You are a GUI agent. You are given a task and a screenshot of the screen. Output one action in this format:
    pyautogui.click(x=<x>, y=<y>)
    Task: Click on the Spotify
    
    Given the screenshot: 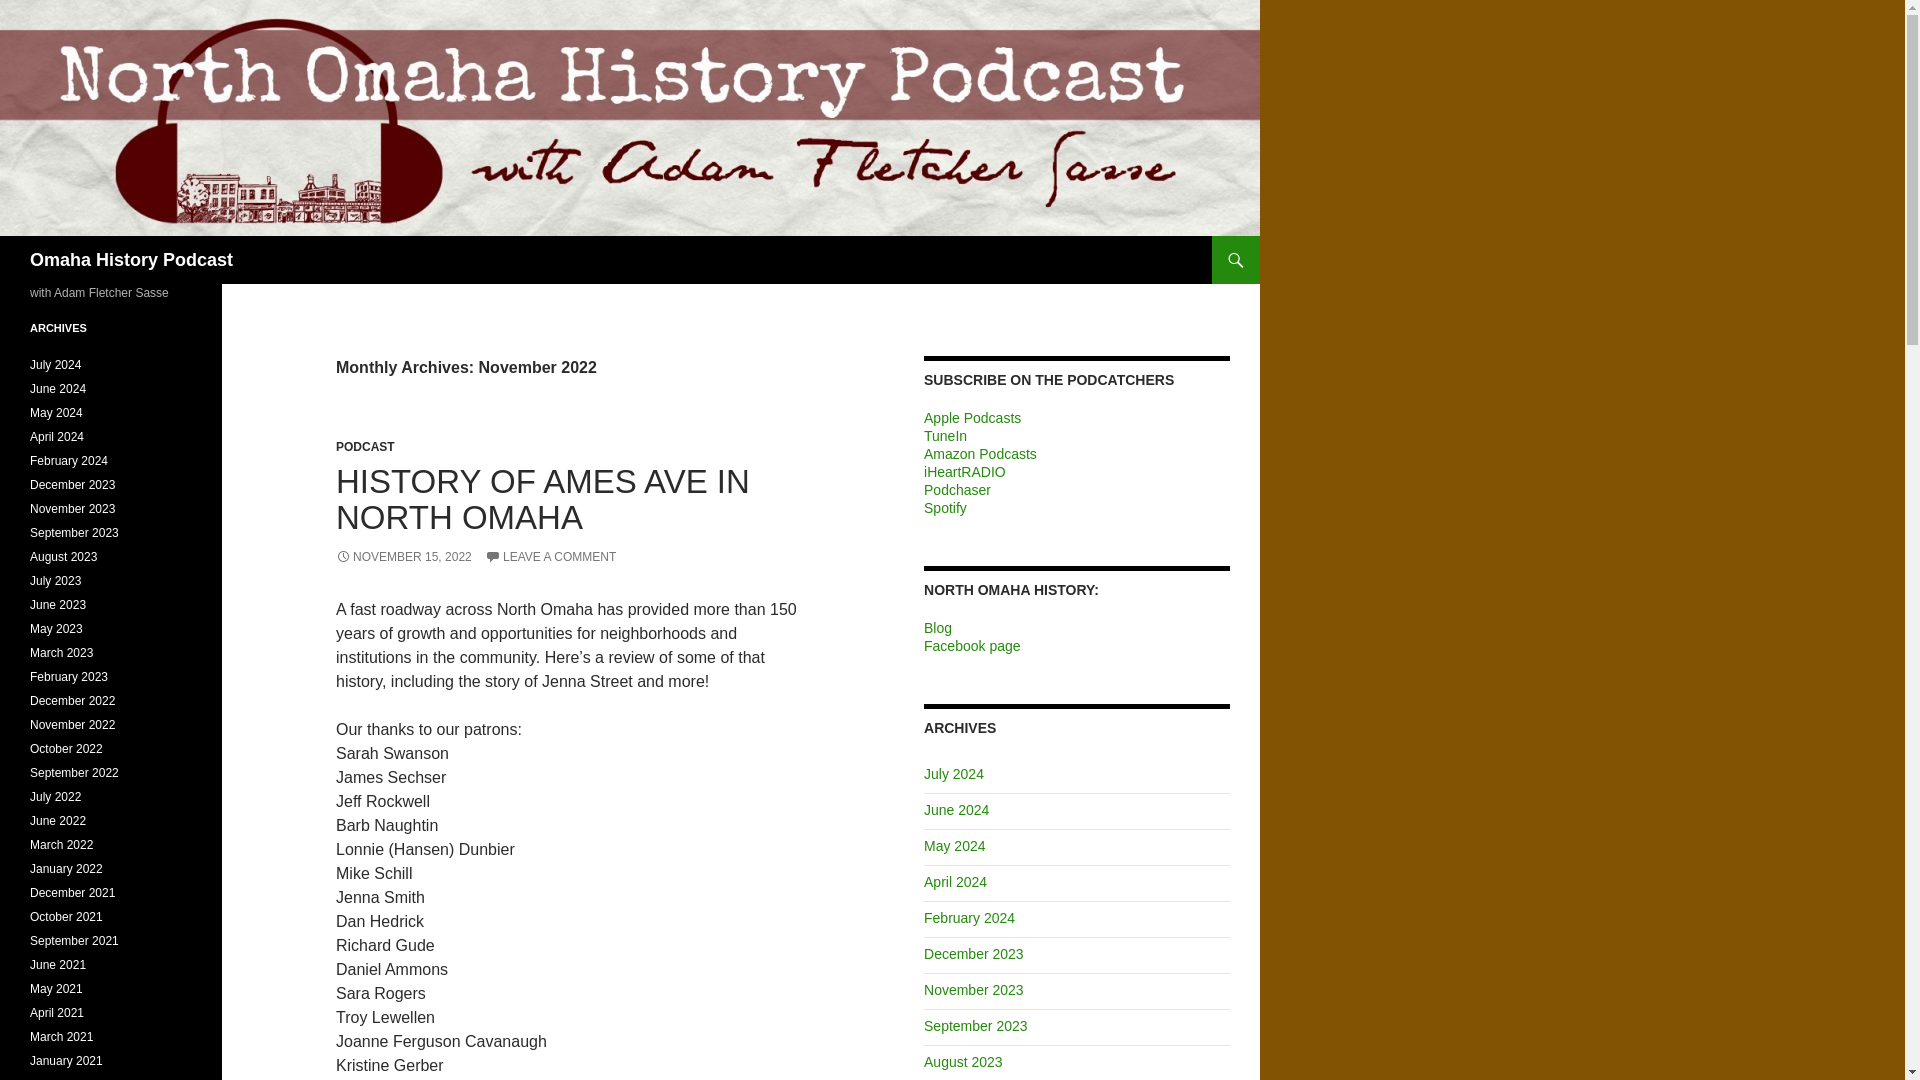 What is the action you would take?
    pyautogui.click(x=945, y=508)
    